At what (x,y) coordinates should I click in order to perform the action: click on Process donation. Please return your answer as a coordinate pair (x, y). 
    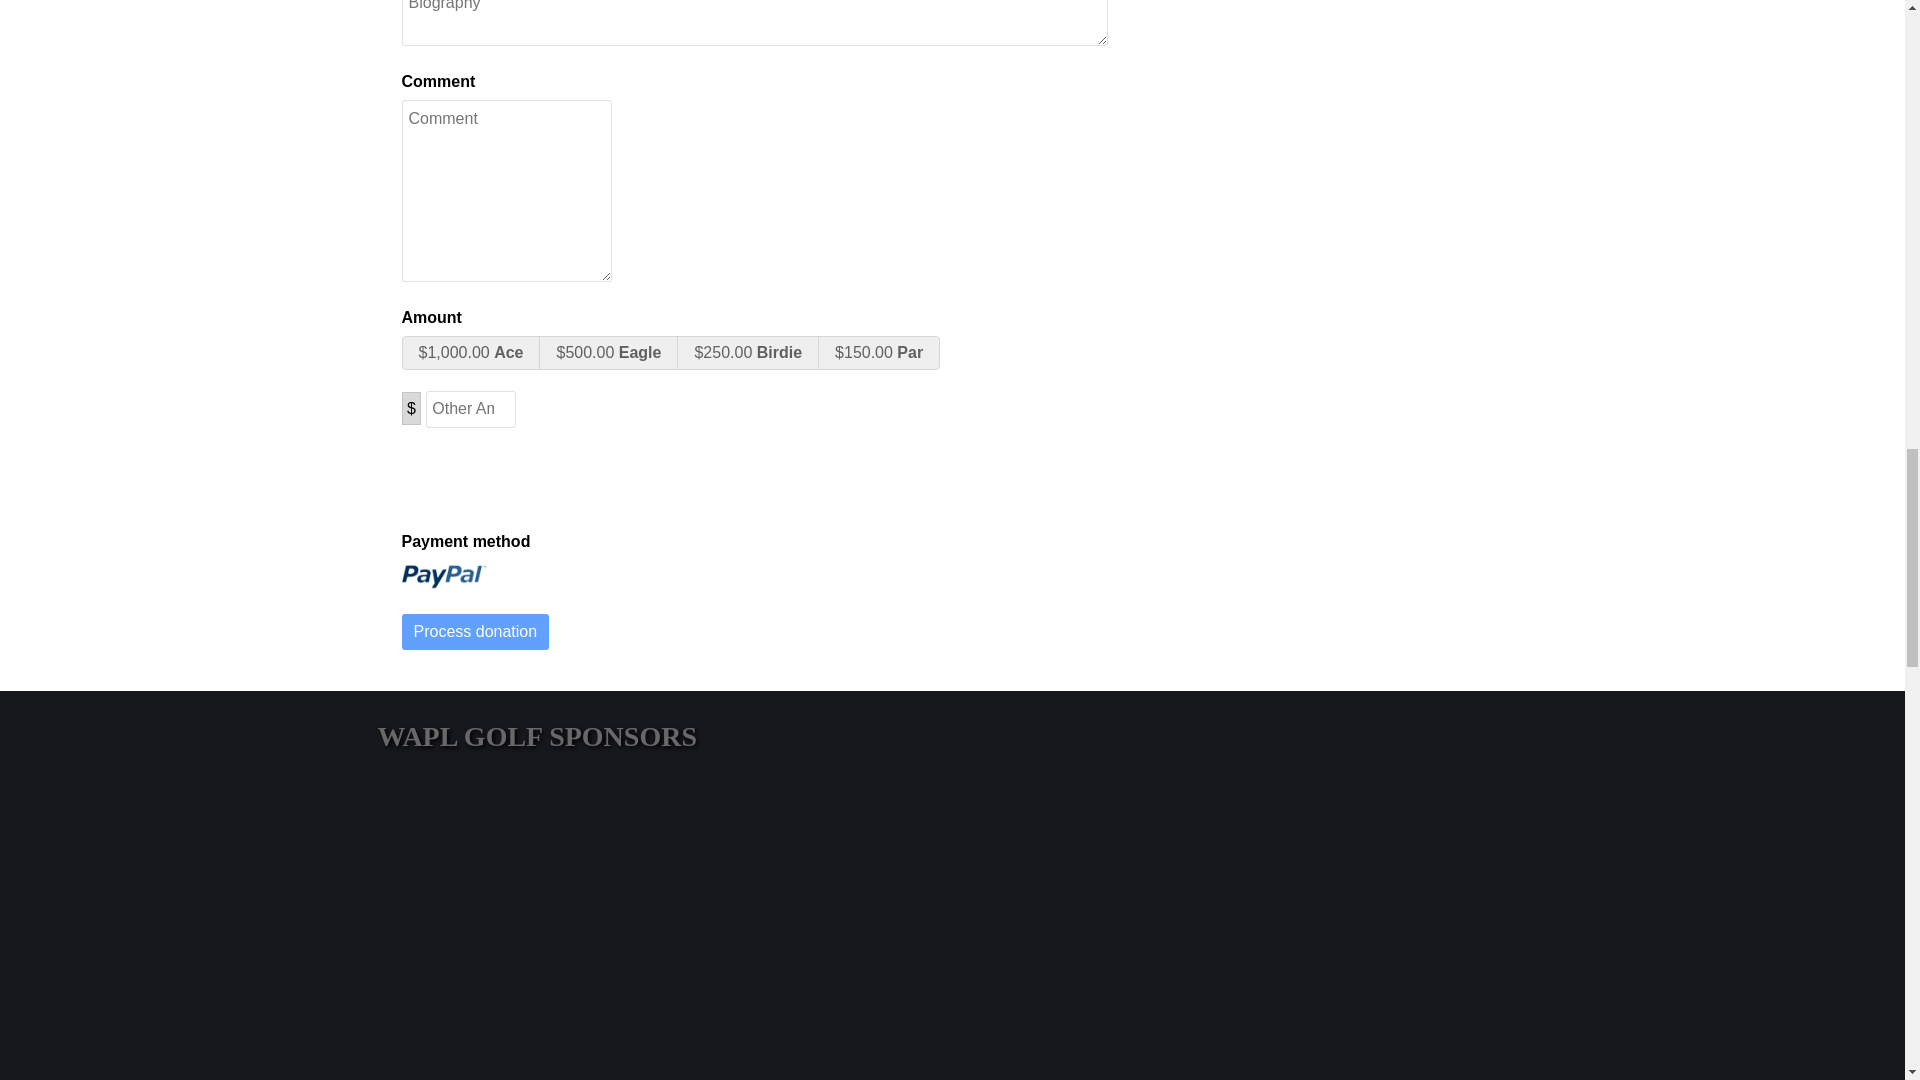
    Looking at the image, I should click on (475, 632).